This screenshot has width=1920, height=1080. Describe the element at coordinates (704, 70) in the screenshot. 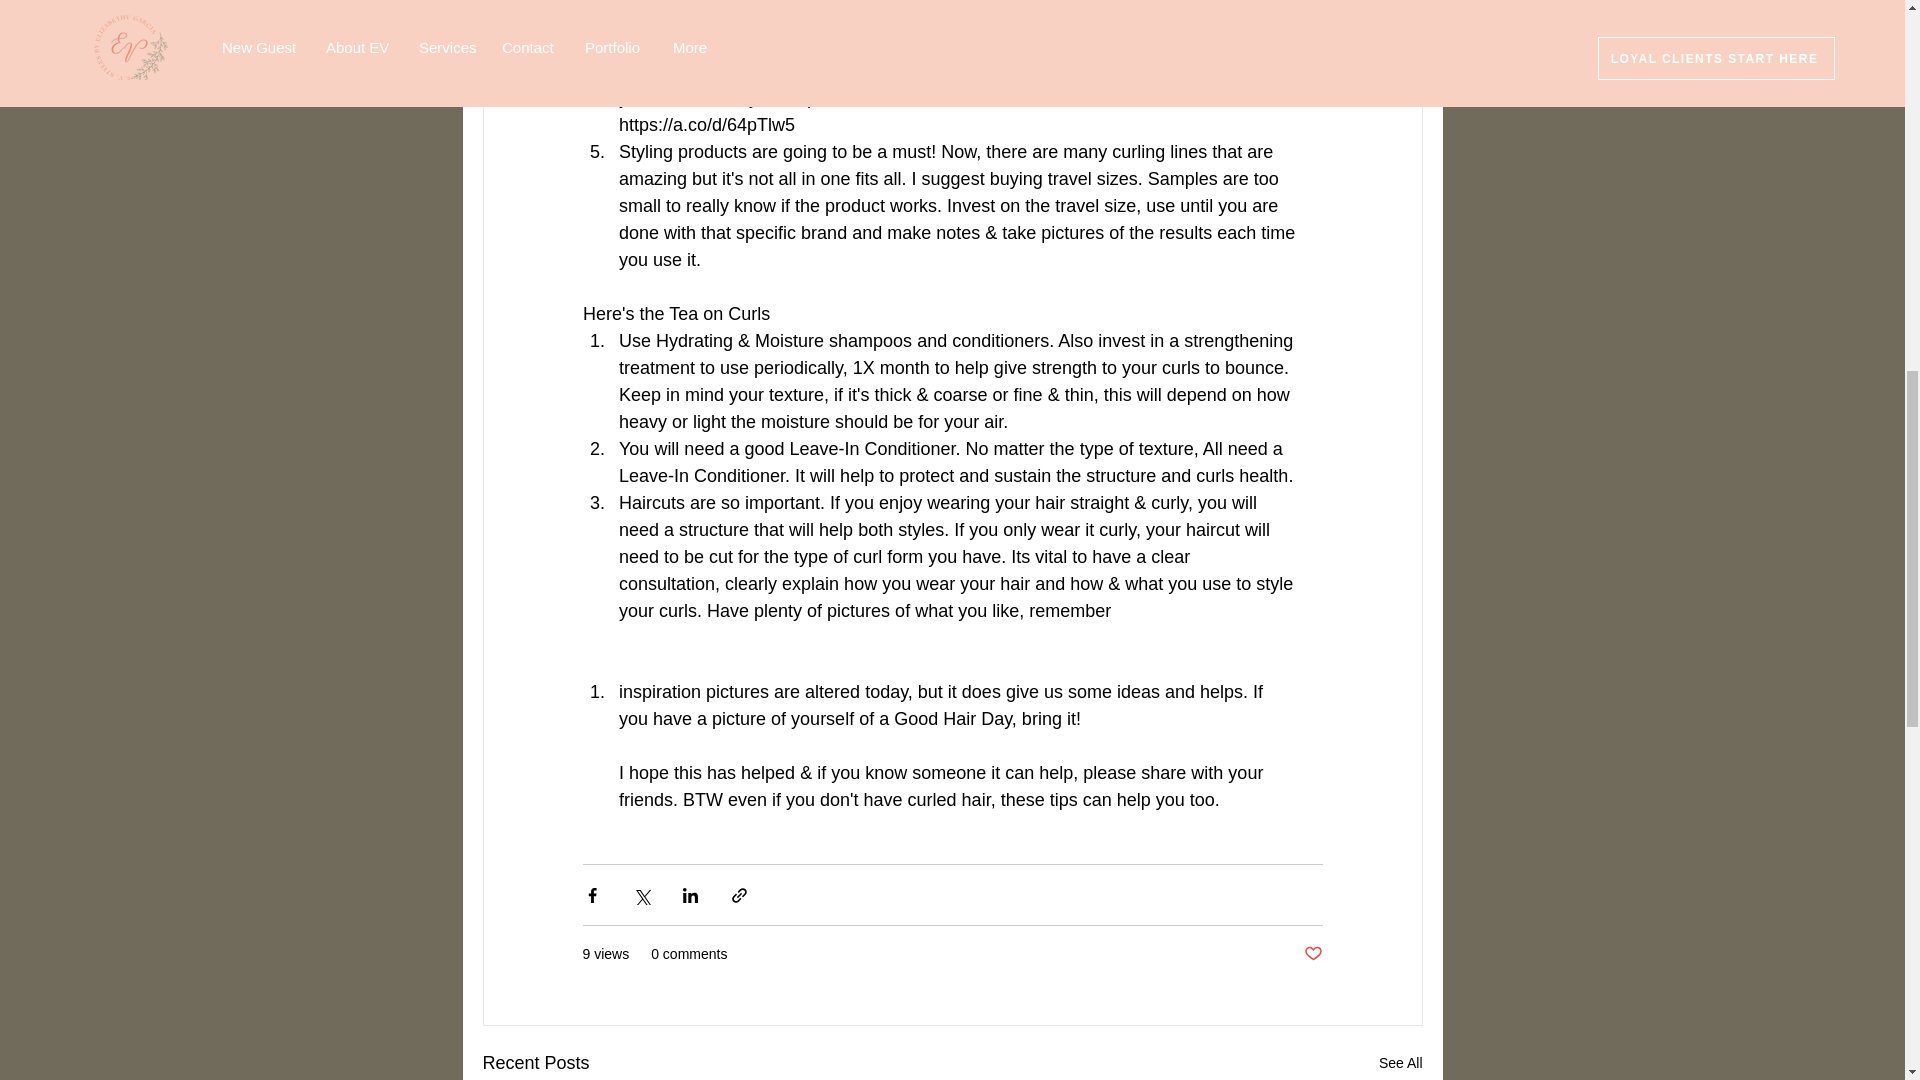

I see `Sleep with a silk bonn` at that location.